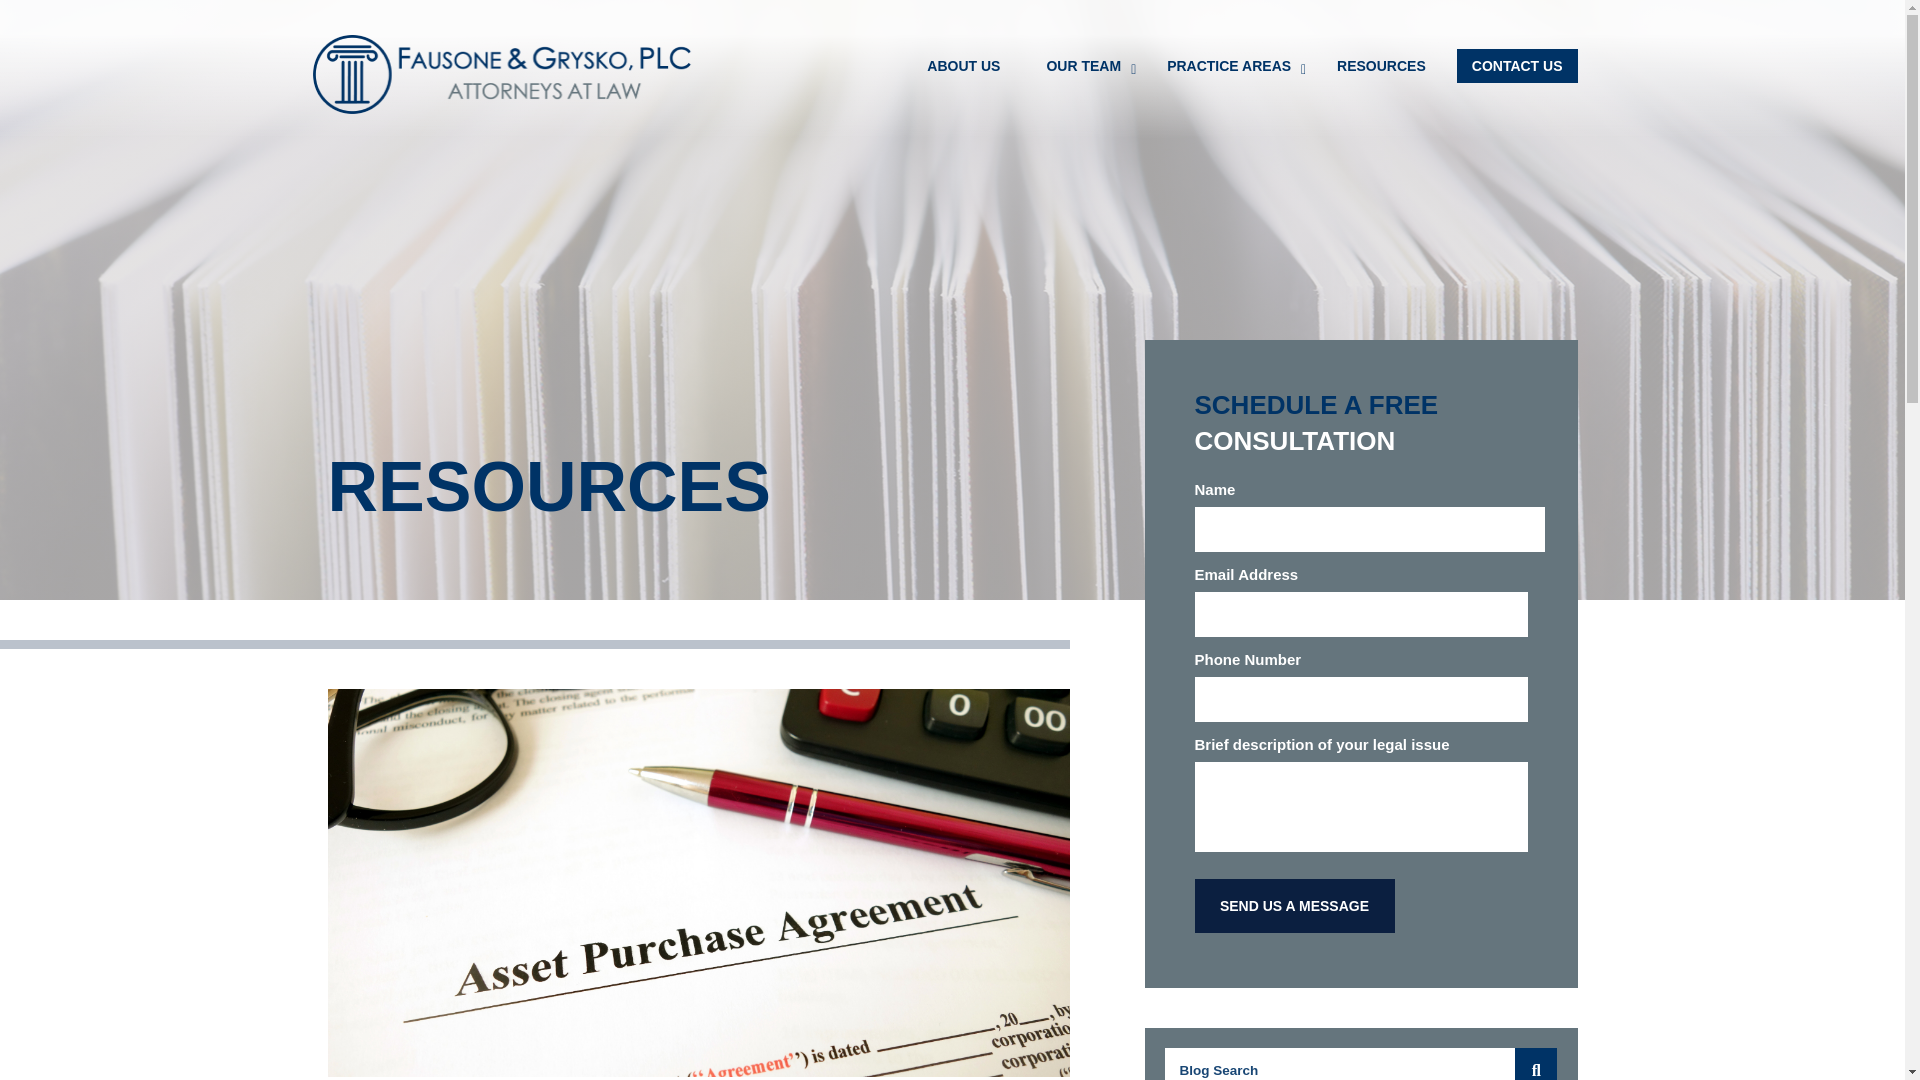  What do you see at coordinates (1228, 66) in the screenshot?
I see `PRACTICE AREAS` at bounding box center [1228, 66].